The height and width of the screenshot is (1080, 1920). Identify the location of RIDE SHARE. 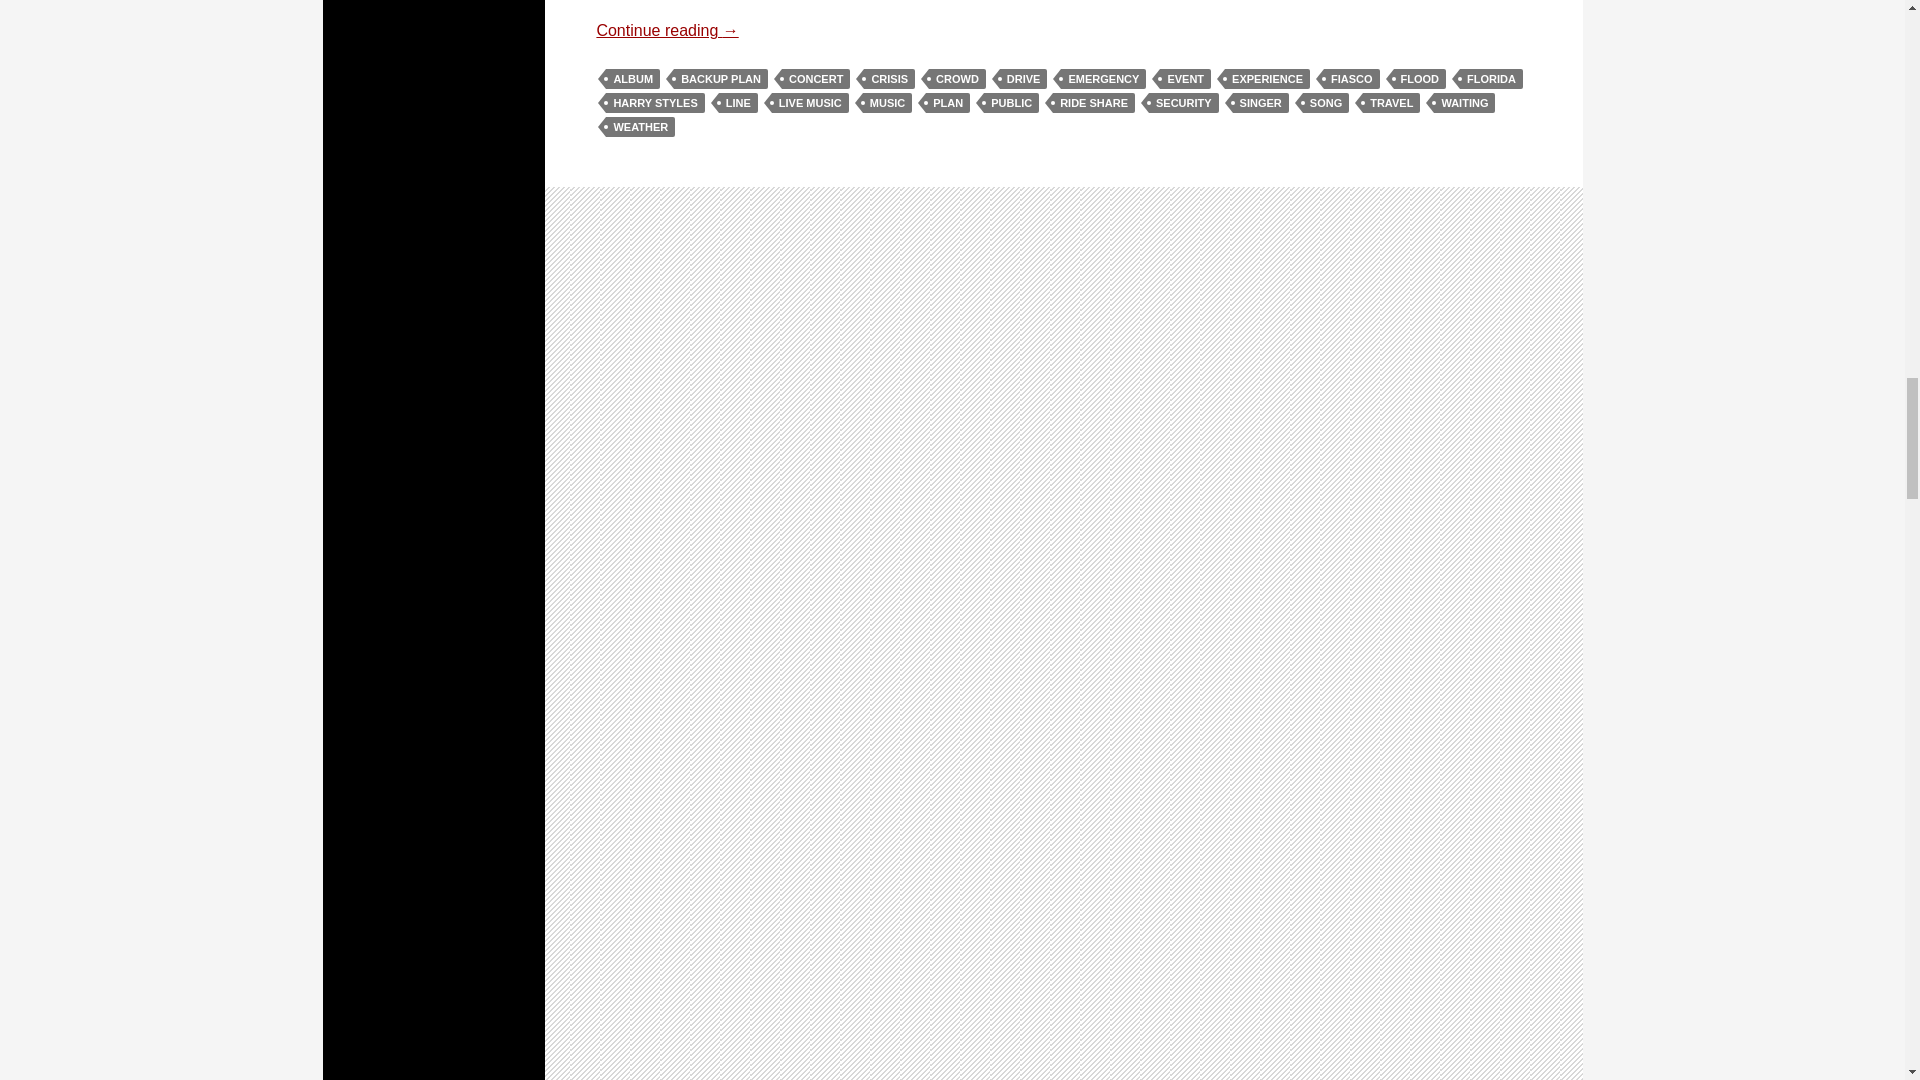
(1093, 102).